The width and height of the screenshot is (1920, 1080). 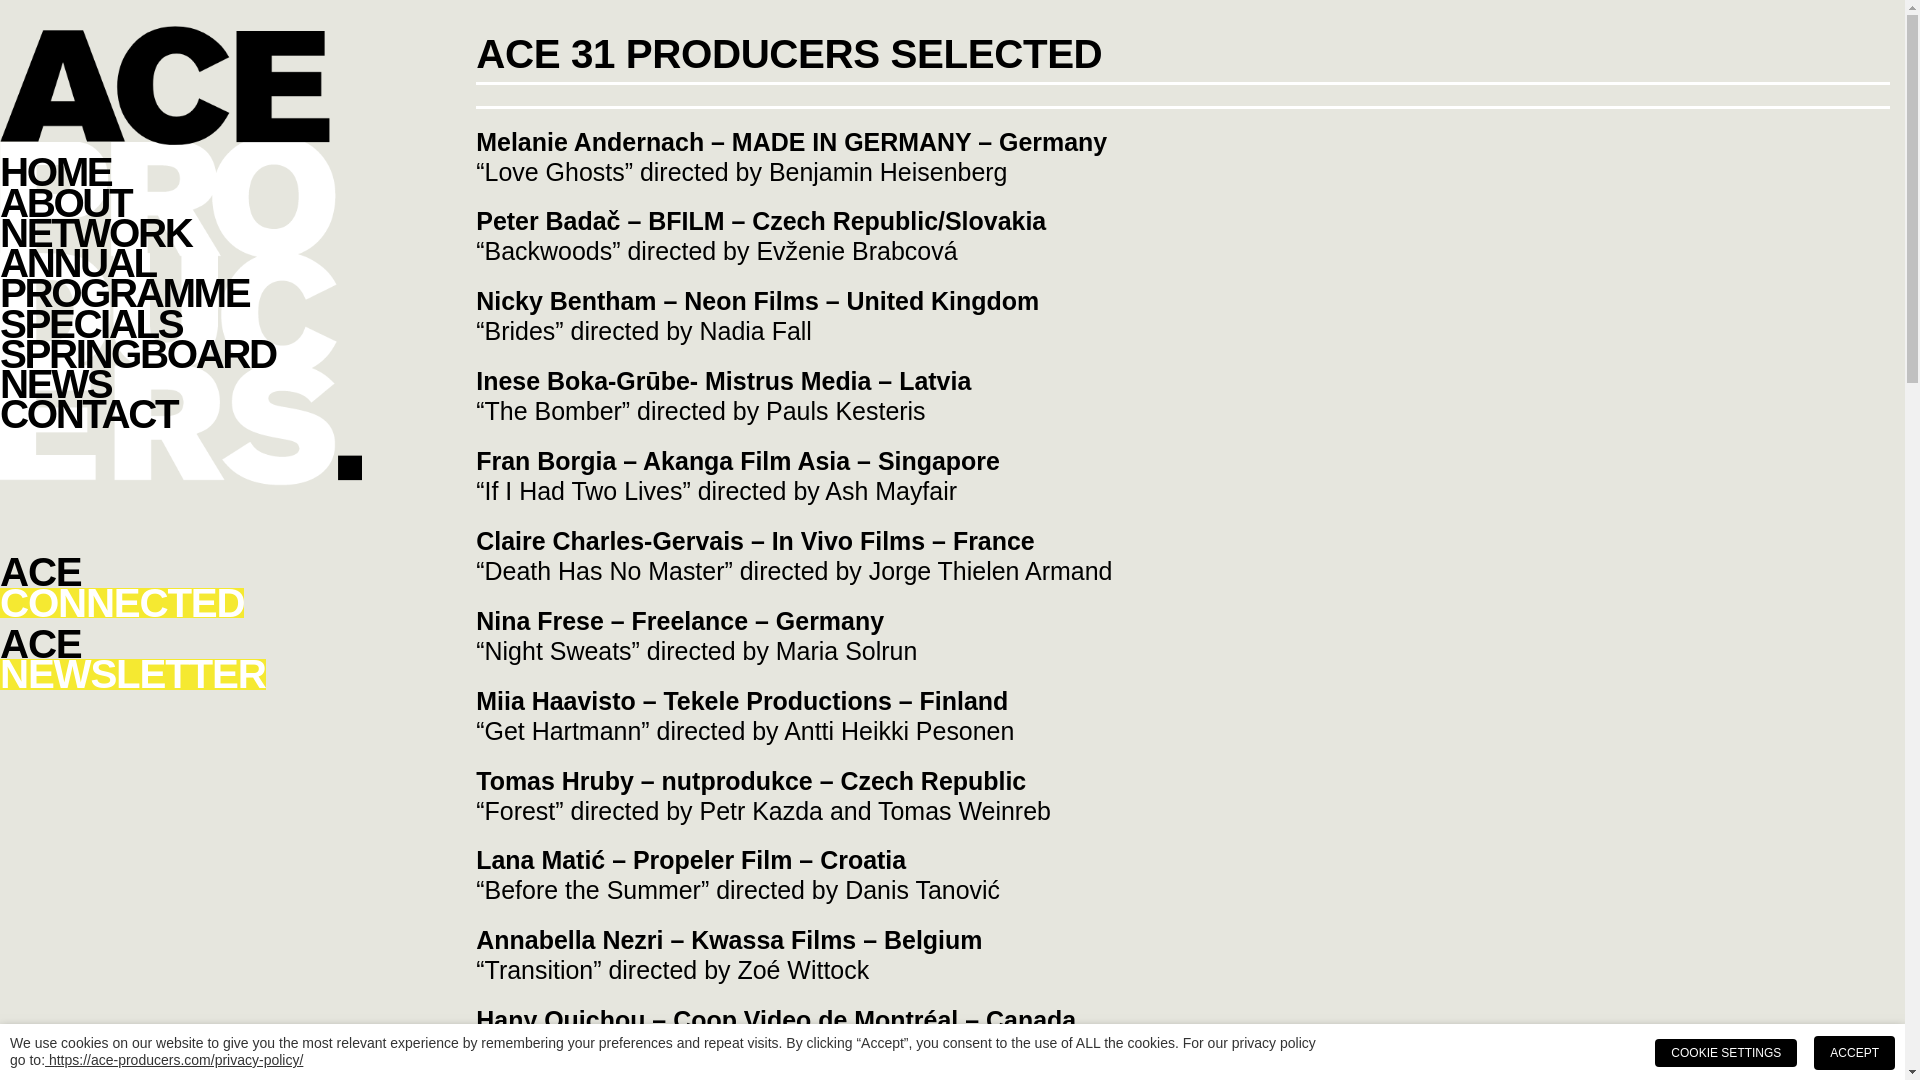 What do you see at coordinates (181, 171) in the screenshot?
I see `CONTACT` at bounding box center [181, 171].